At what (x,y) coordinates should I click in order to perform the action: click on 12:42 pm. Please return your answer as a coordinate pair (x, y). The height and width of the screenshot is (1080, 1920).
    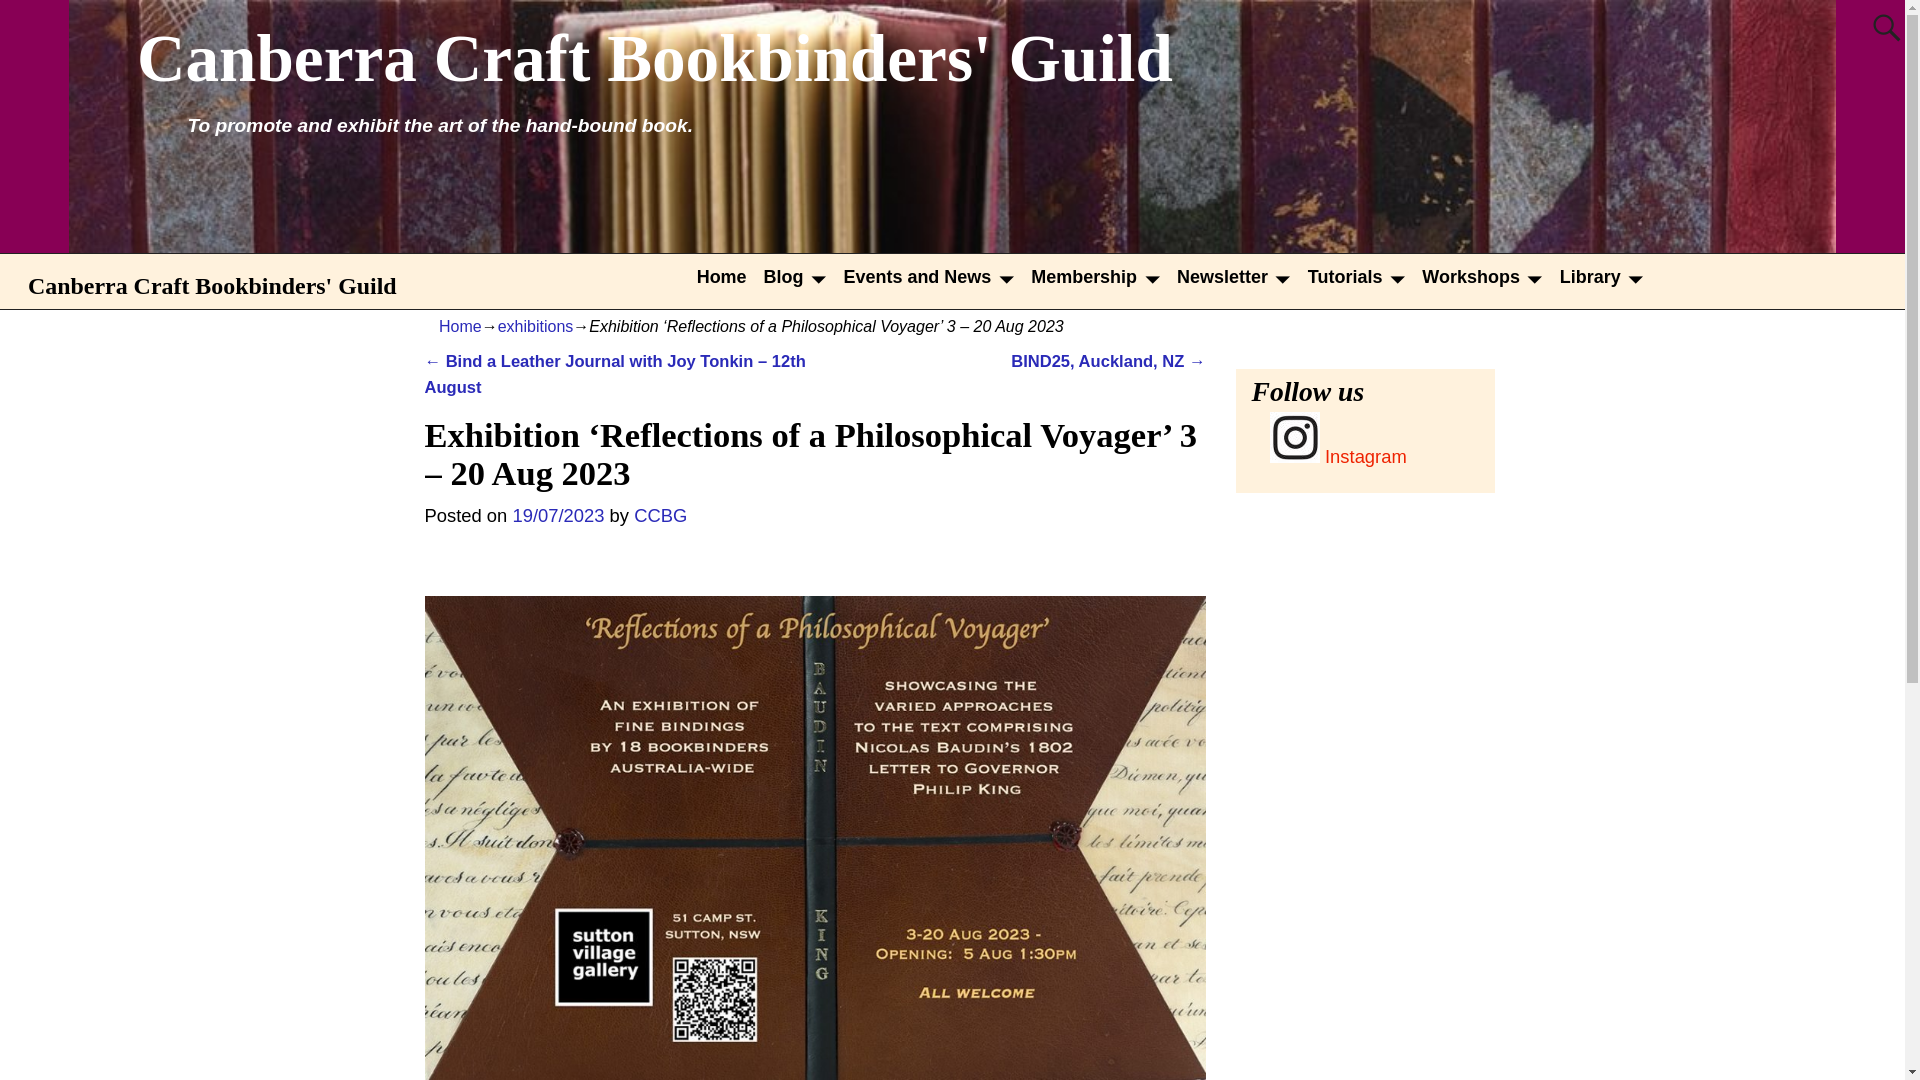
    Looking at the image, I should click on (558, 515).